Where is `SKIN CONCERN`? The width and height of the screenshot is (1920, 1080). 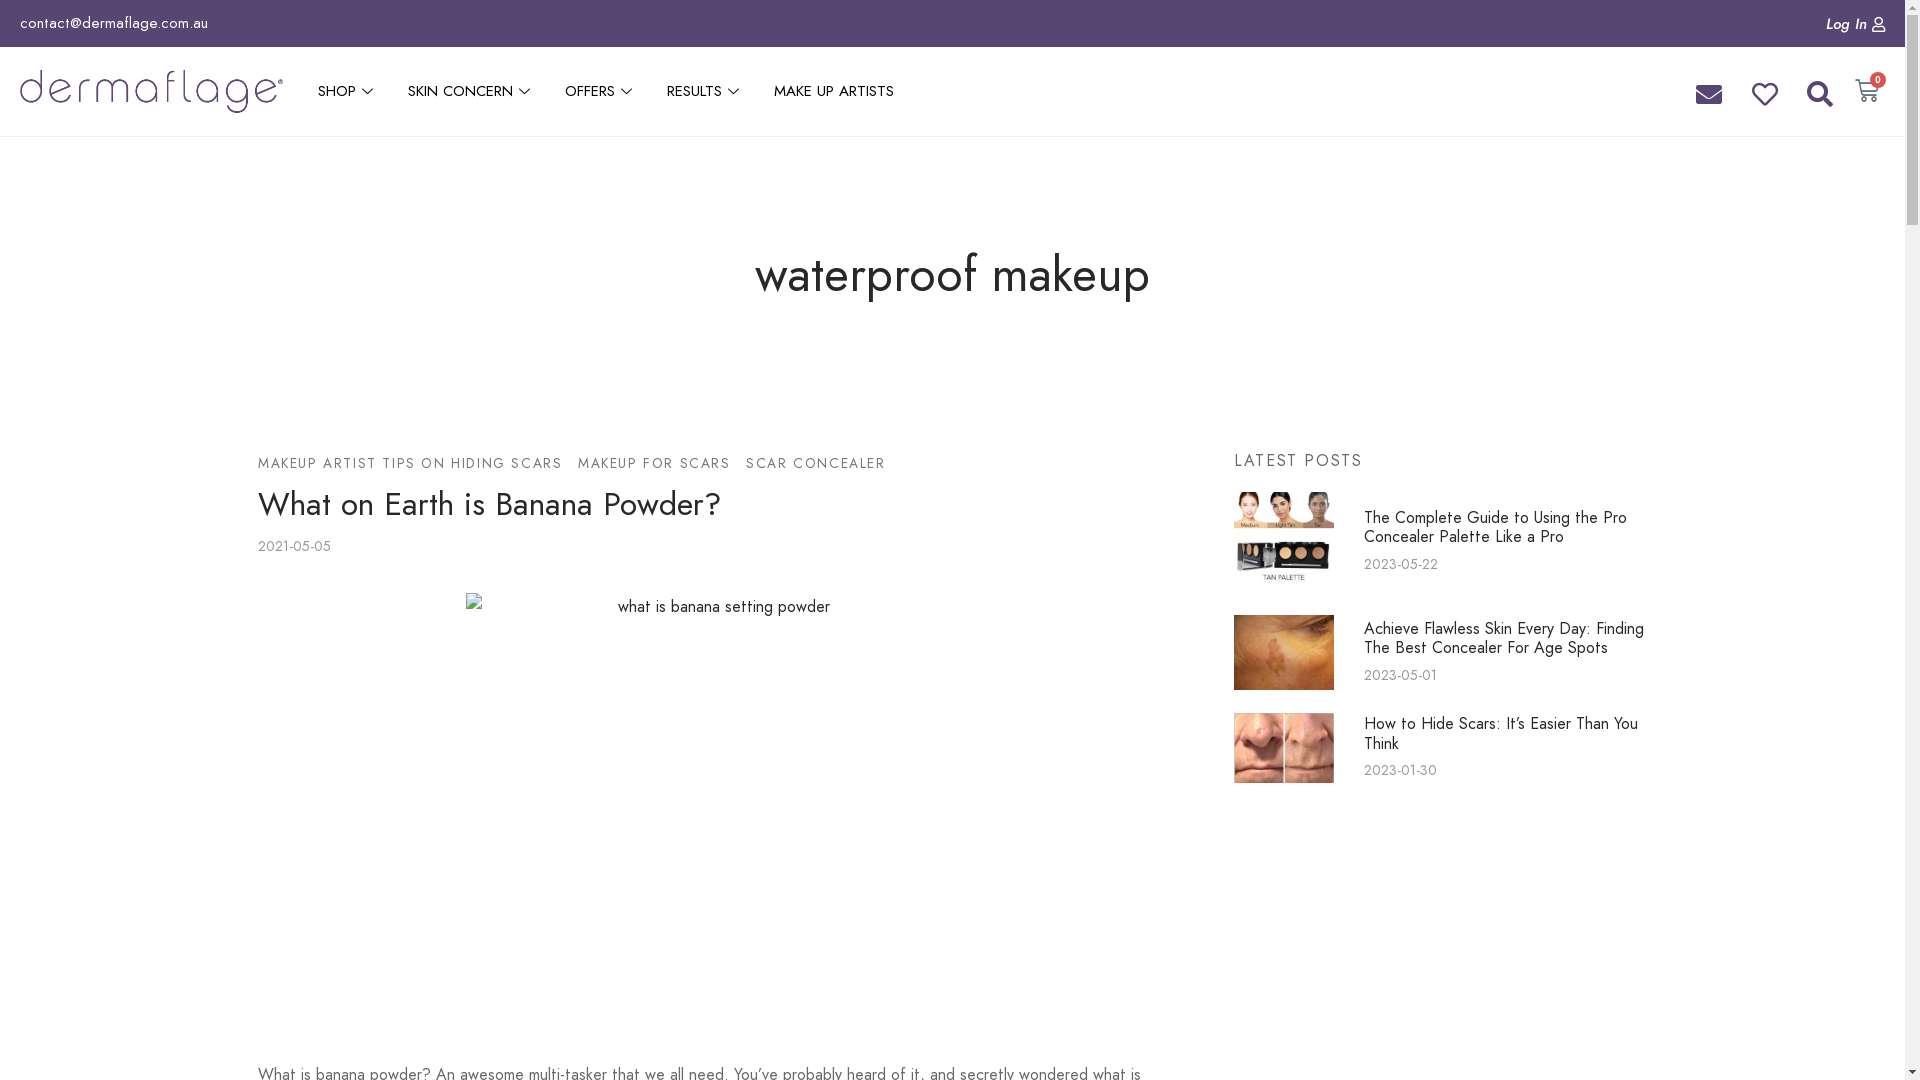 SKIN CONCERN is located at coordinates (472, 92).